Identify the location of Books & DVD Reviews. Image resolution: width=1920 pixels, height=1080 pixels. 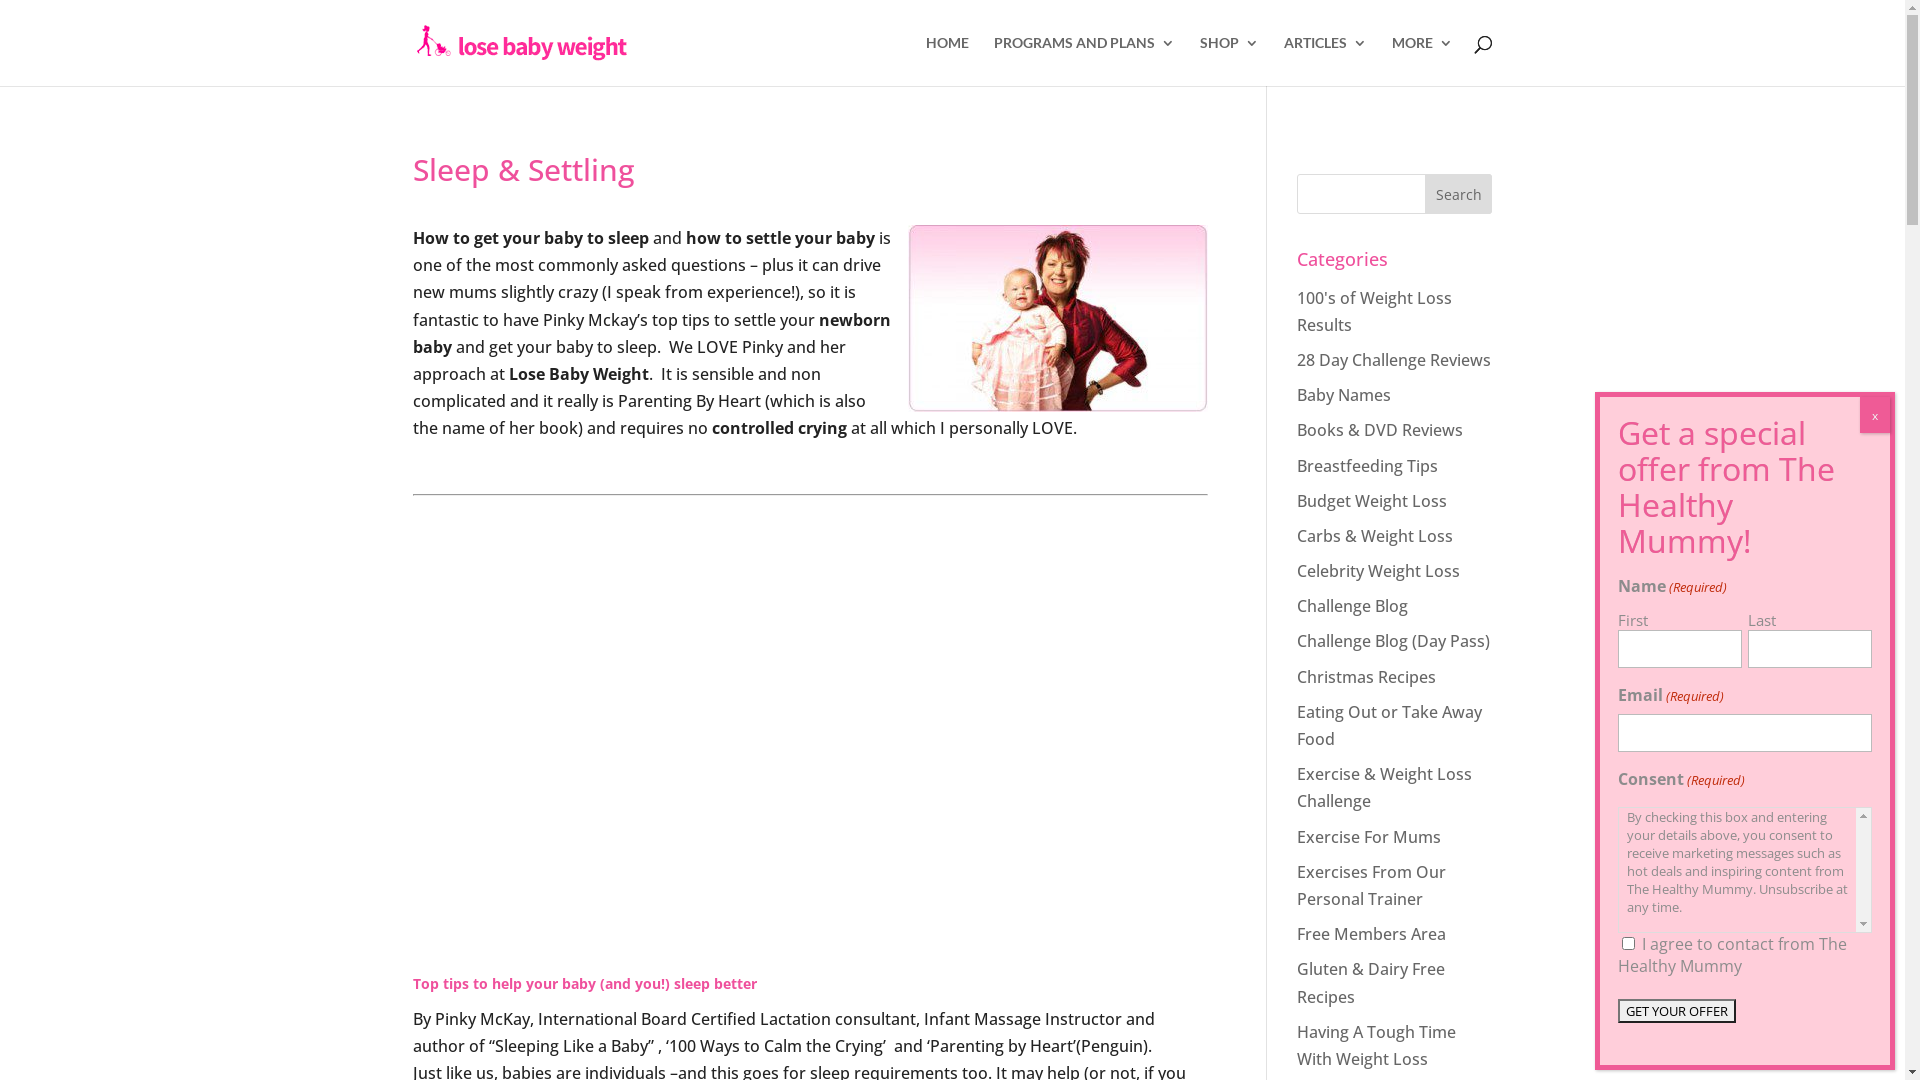
(1380, 430).